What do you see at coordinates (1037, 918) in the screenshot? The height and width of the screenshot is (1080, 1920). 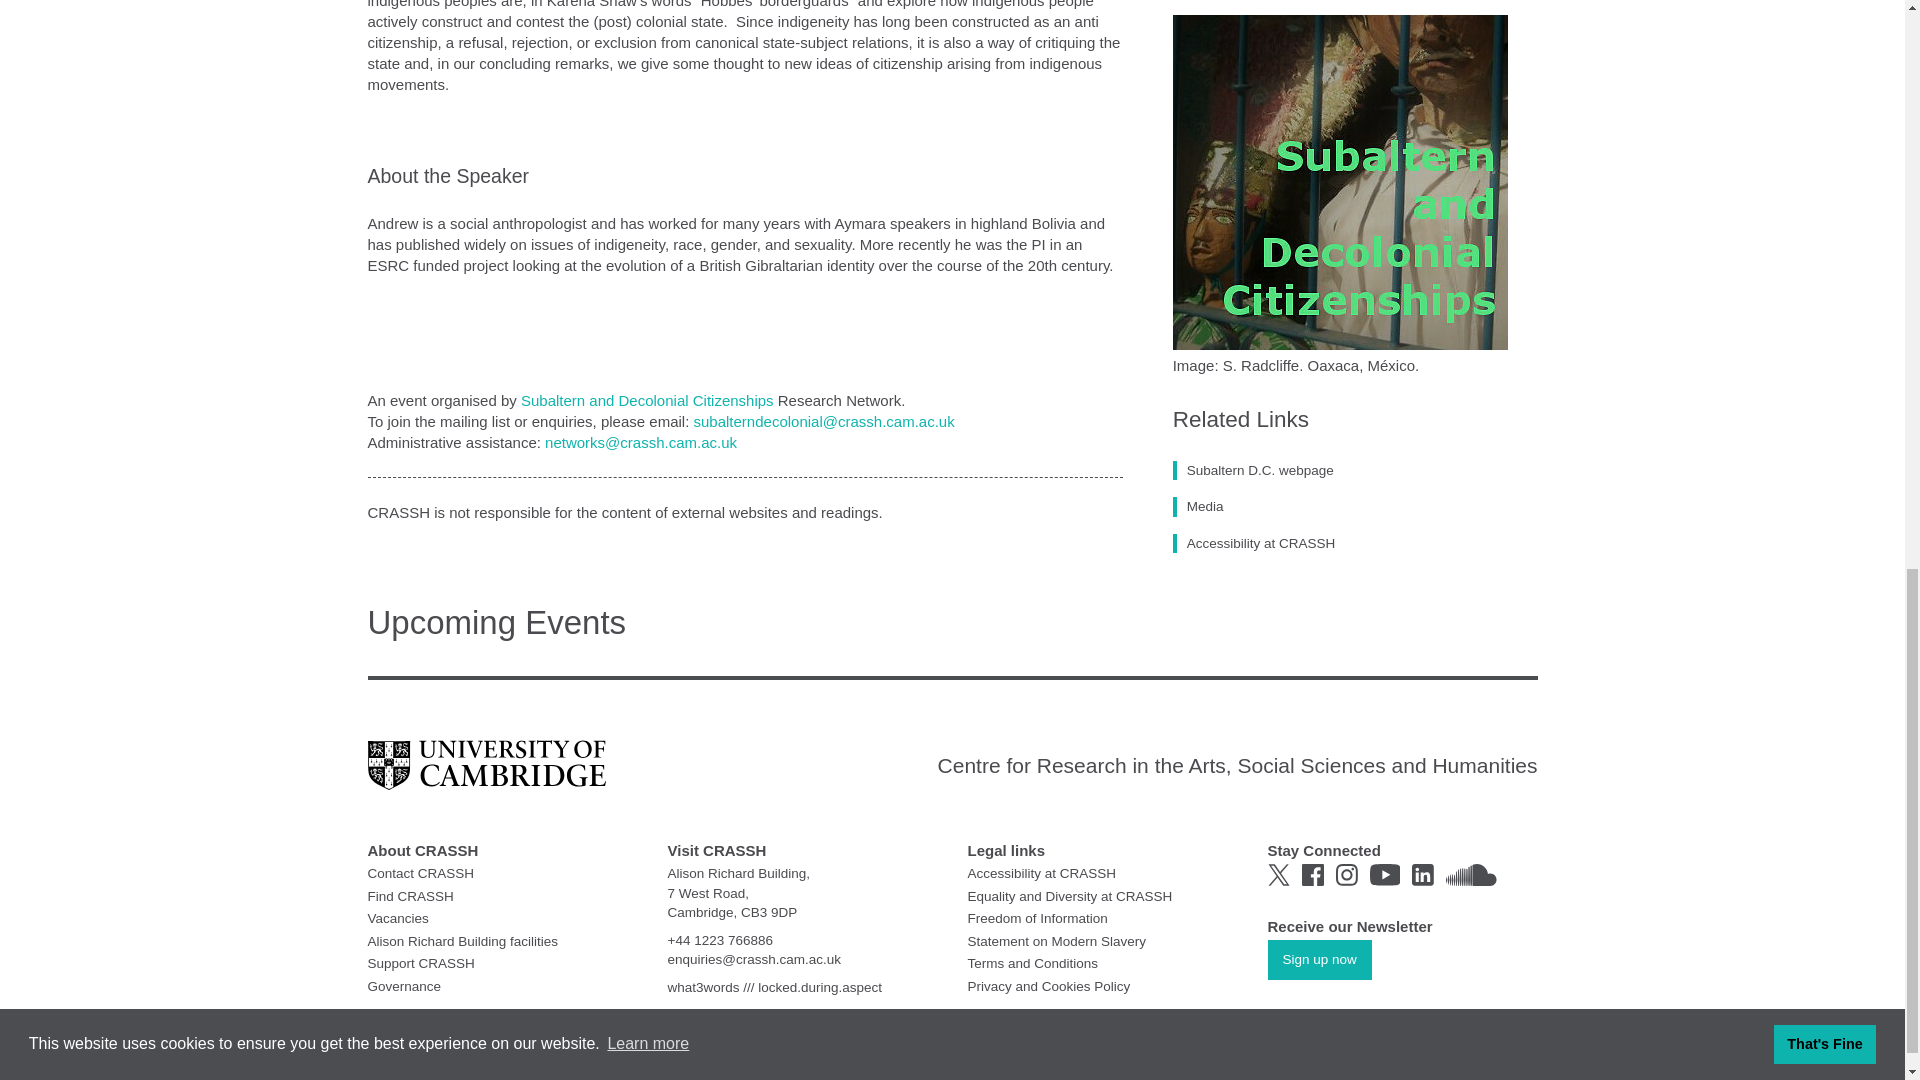 I see `Freedom of Information` at bounding box center [1037, 918].